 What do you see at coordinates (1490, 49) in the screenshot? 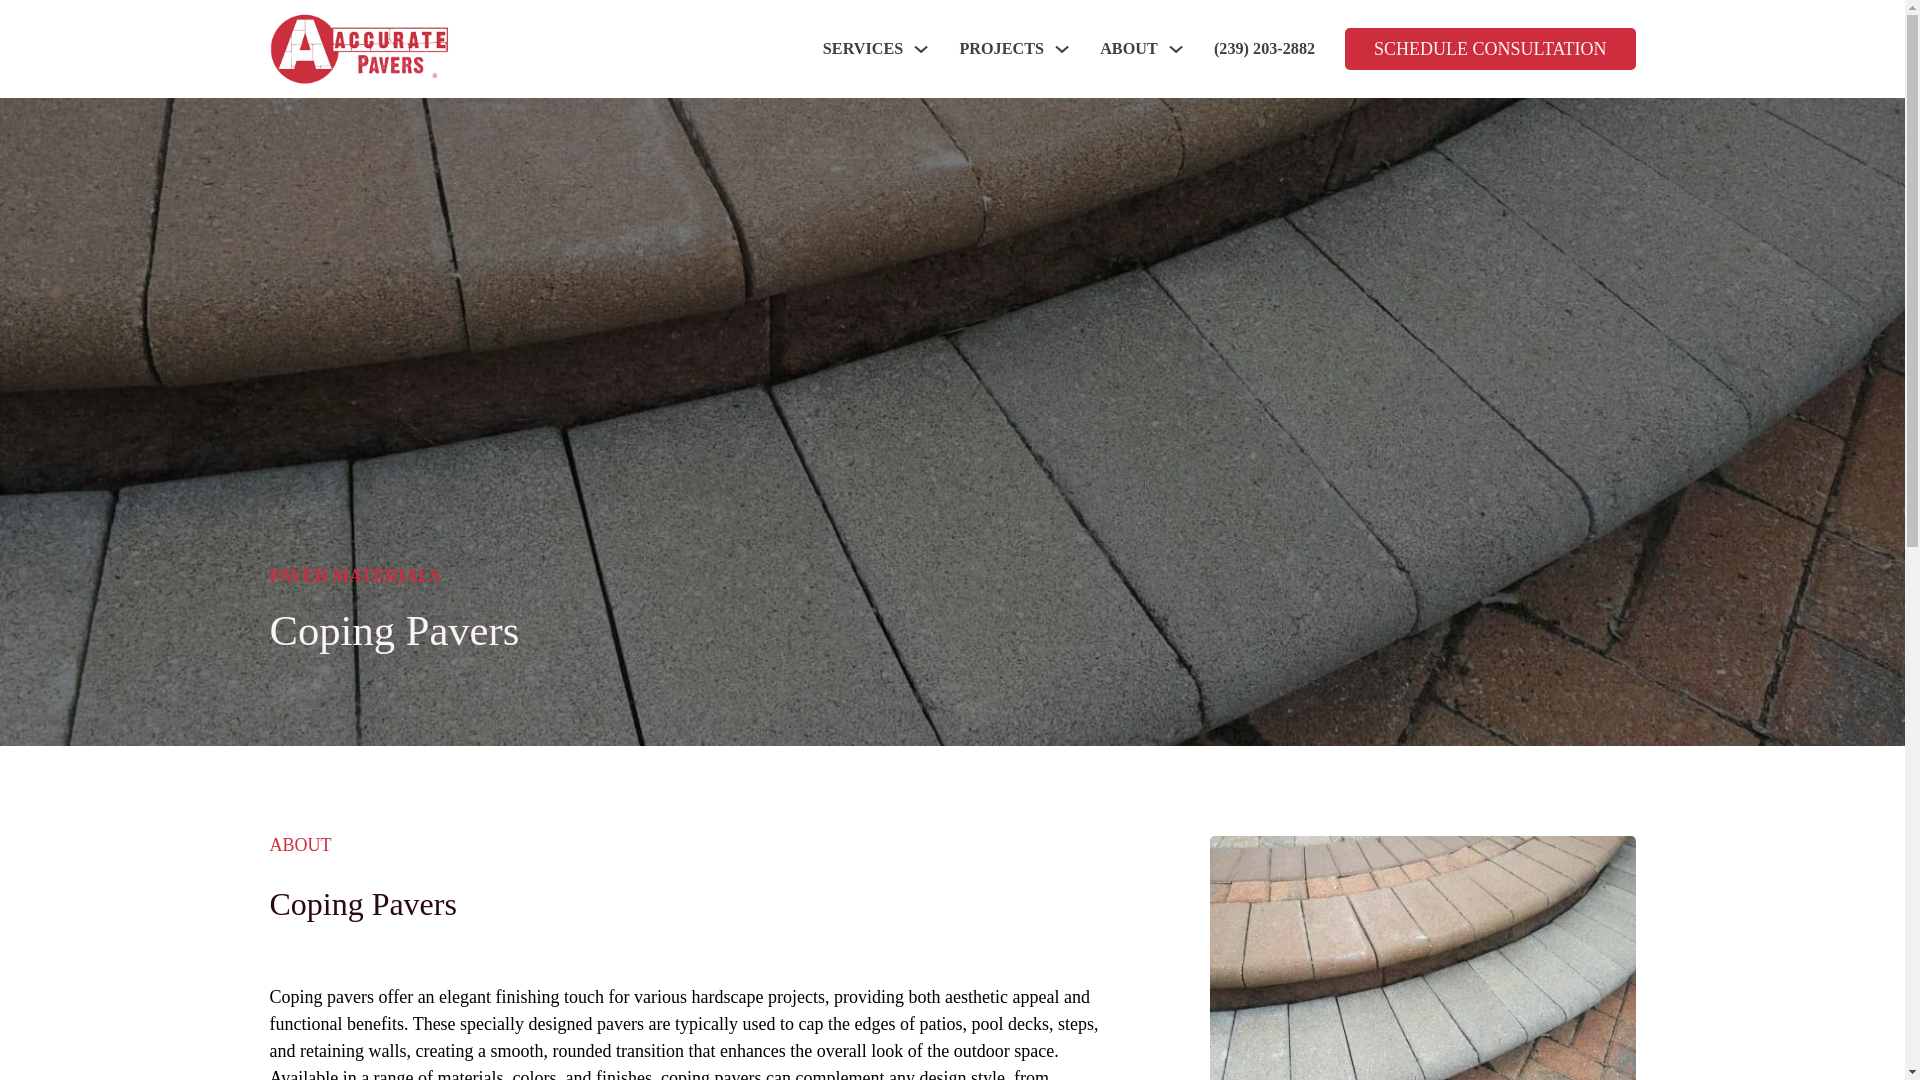
I see `SCHEDULE CONSULTATION` at bounding box center [1490, 49].